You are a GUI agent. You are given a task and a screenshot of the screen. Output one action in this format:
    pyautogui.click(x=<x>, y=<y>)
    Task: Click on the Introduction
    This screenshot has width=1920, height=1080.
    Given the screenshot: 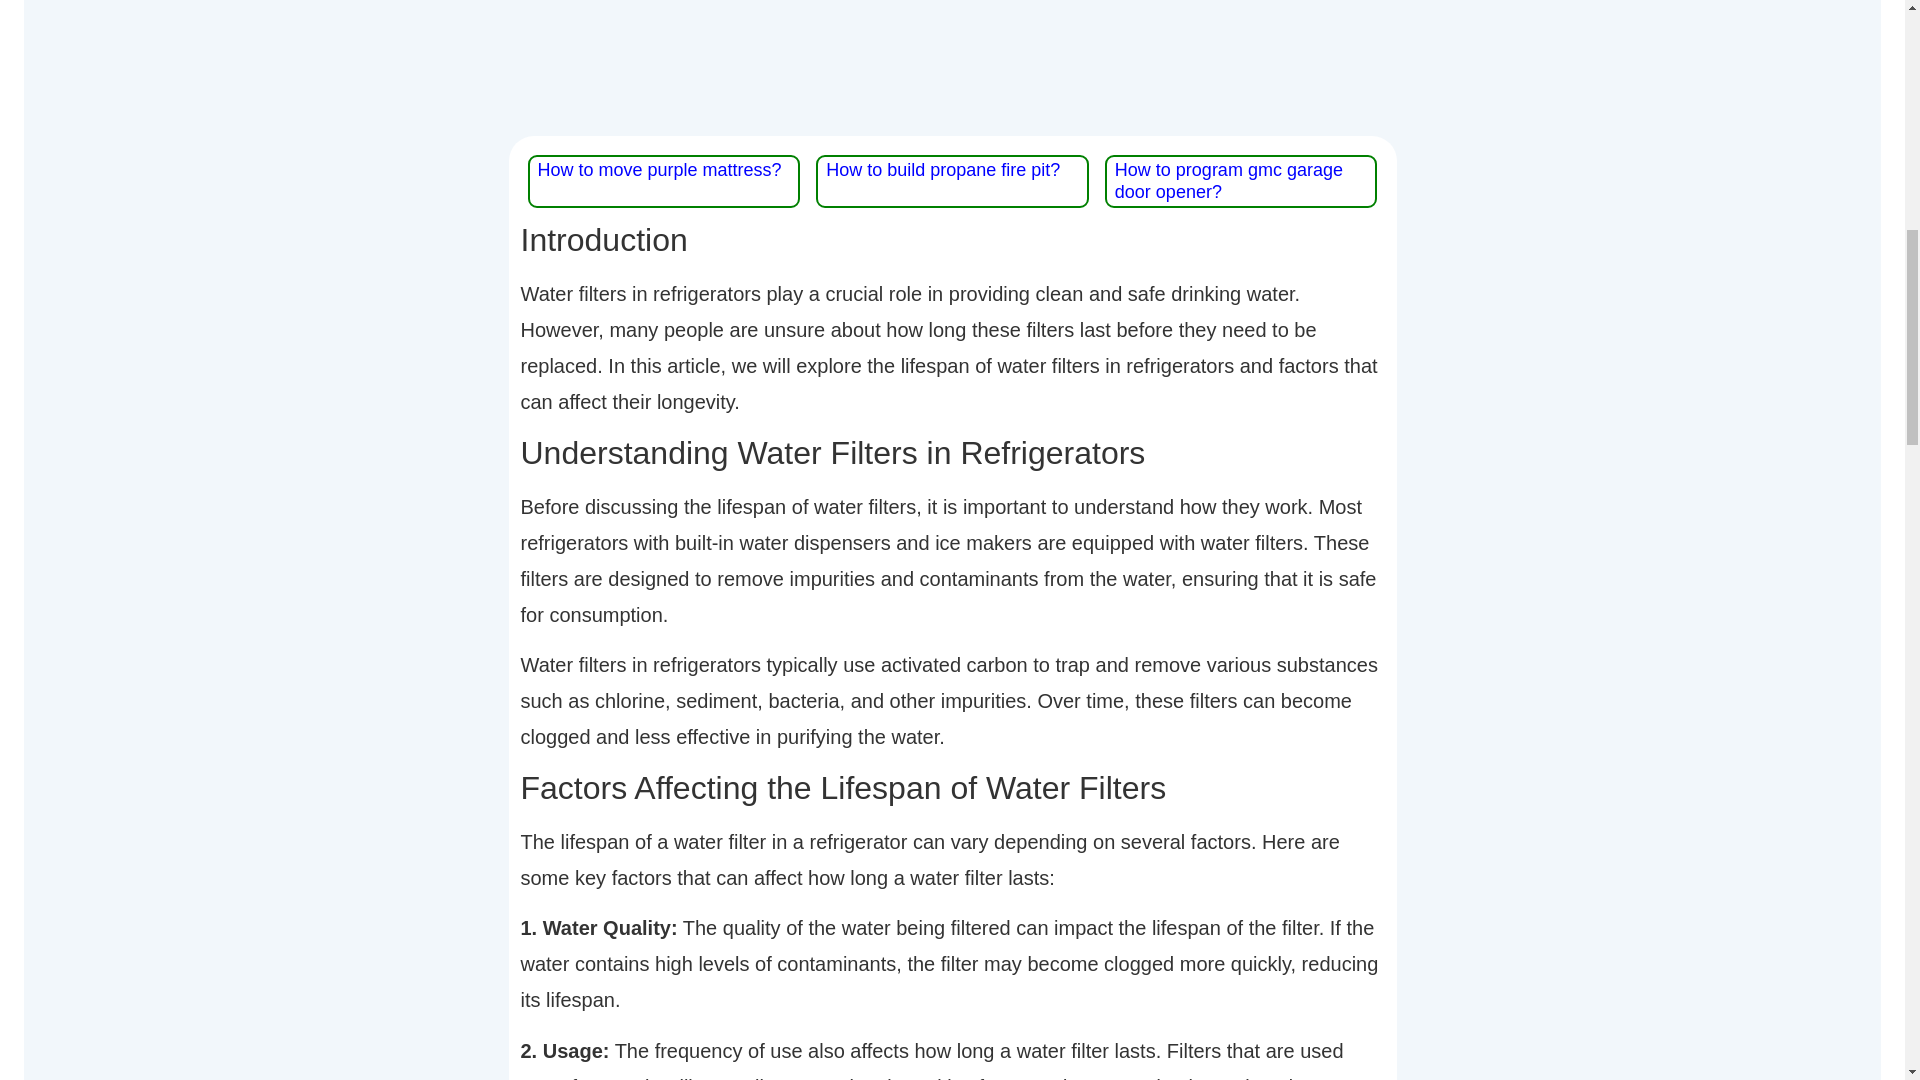 What is the action you would take?
    pyautogui.click(x=952, y=240)
    